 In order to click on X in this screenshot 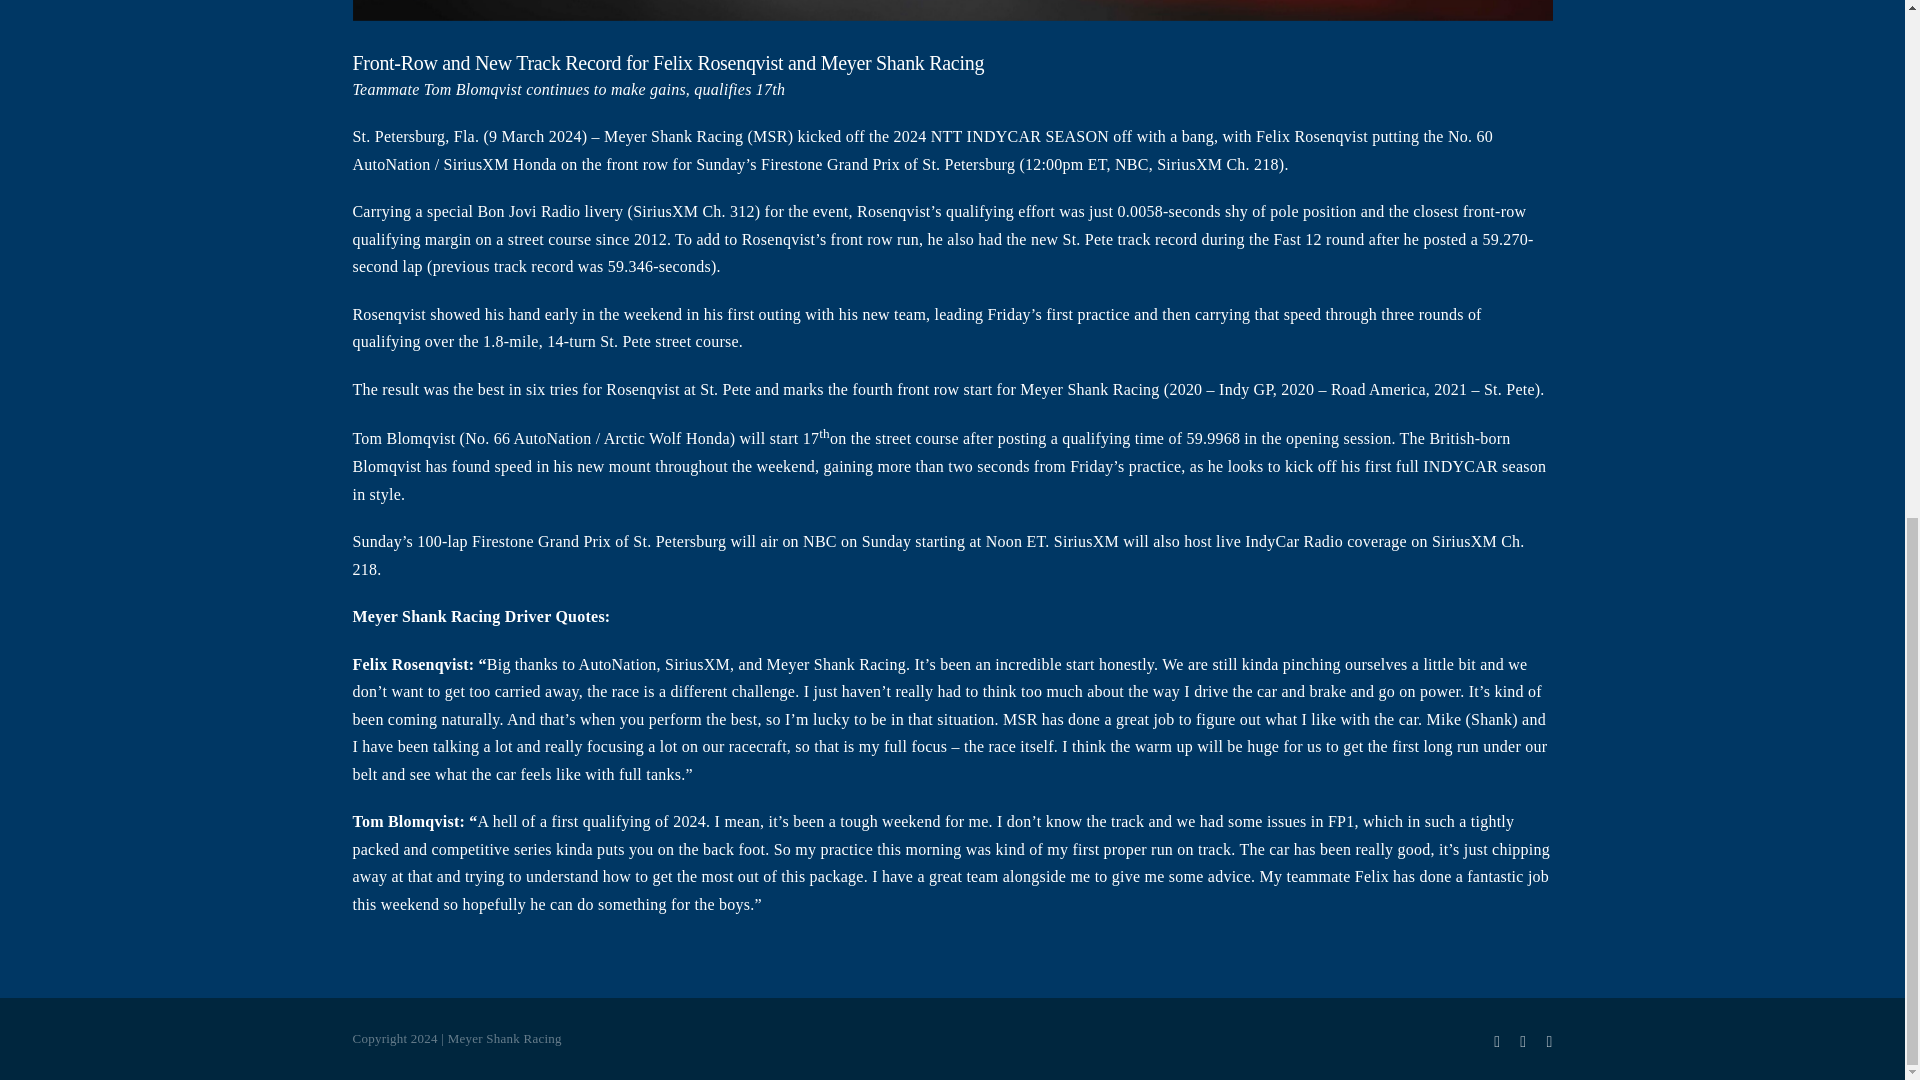, I will do `click(1523, 1041)`.